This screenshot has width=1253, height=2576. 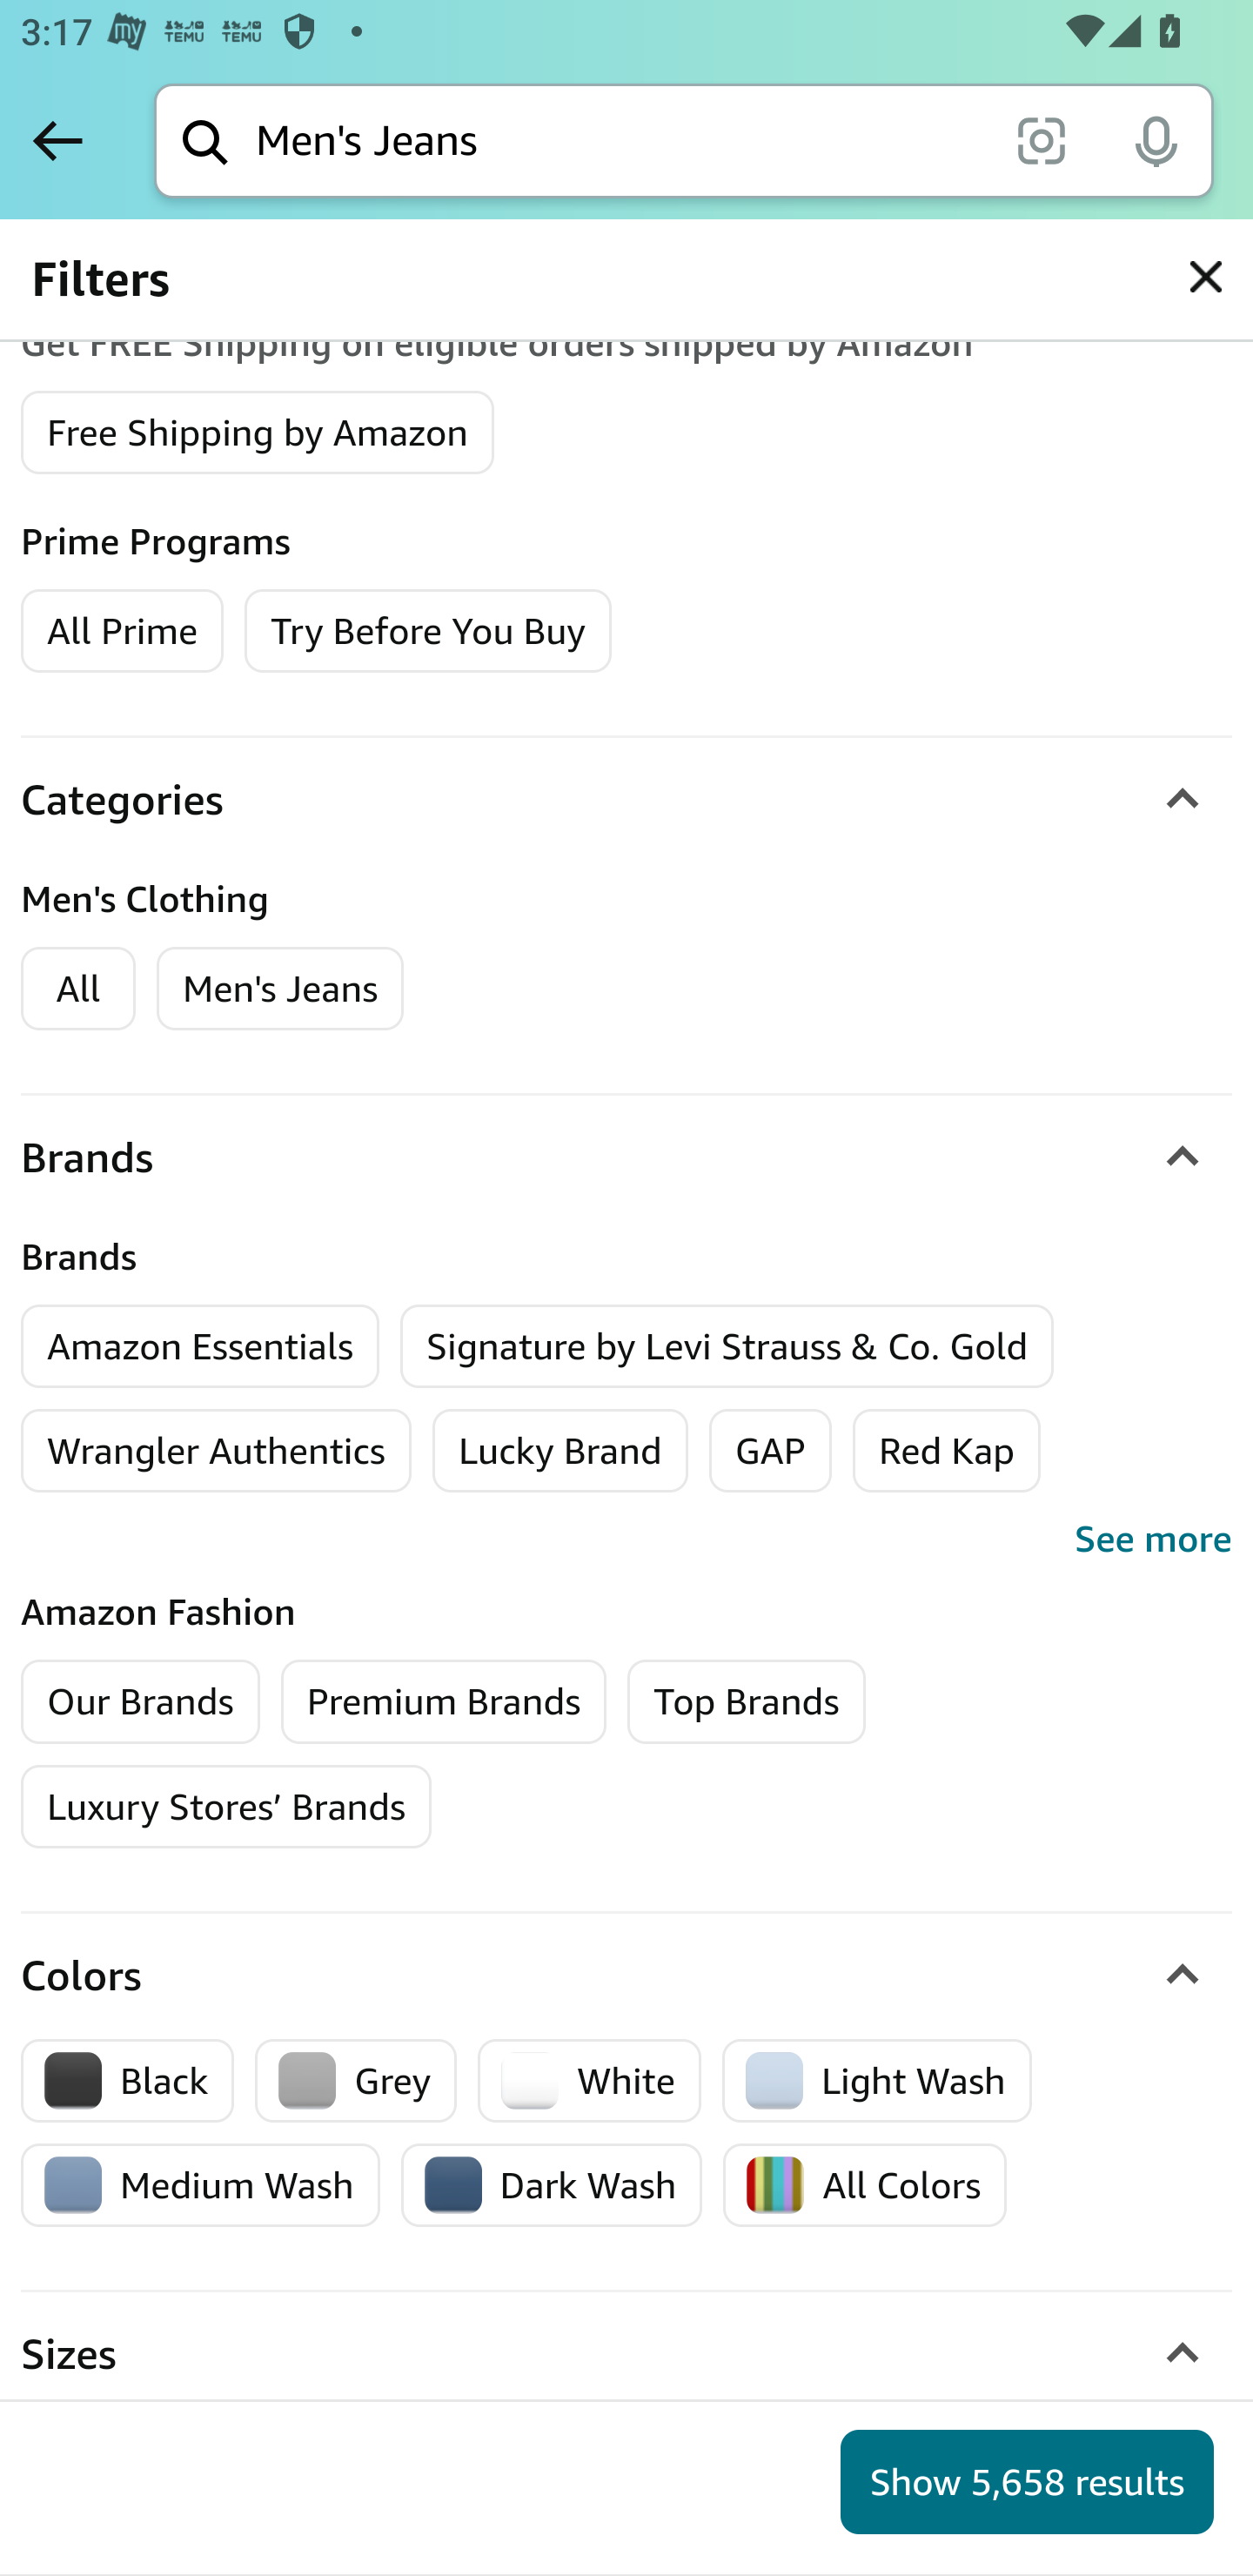 What do you see at coordinates (770, 1450) in the screenshot?
I see `GAP` at bounding box center [770, 1450].